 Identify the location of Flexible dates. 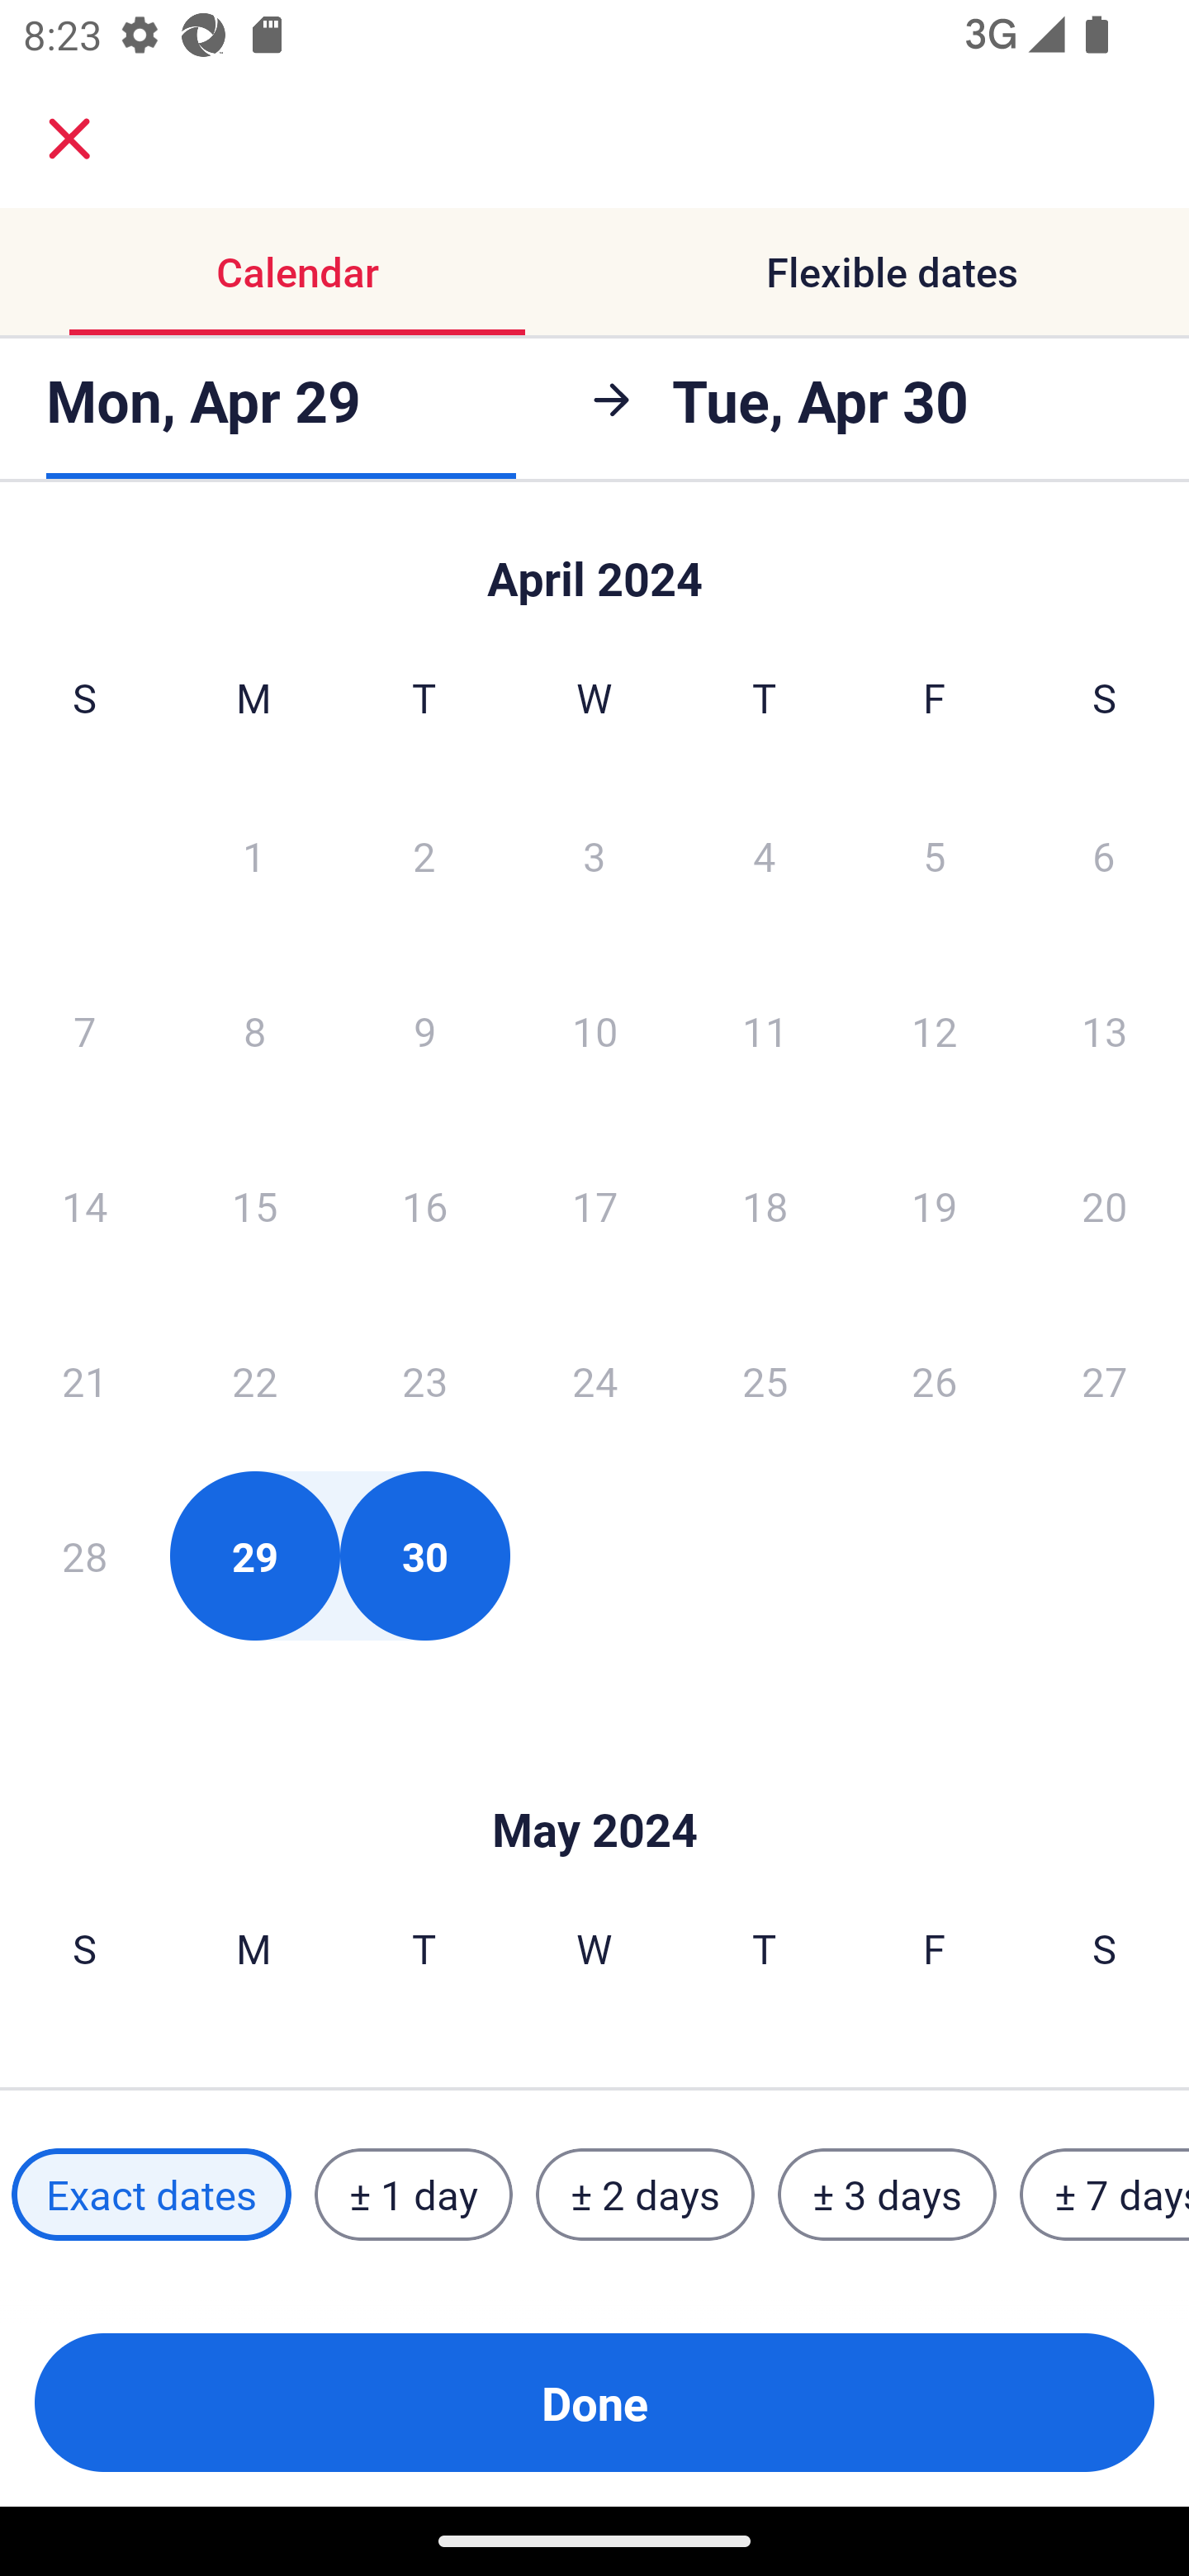
(892, 271).